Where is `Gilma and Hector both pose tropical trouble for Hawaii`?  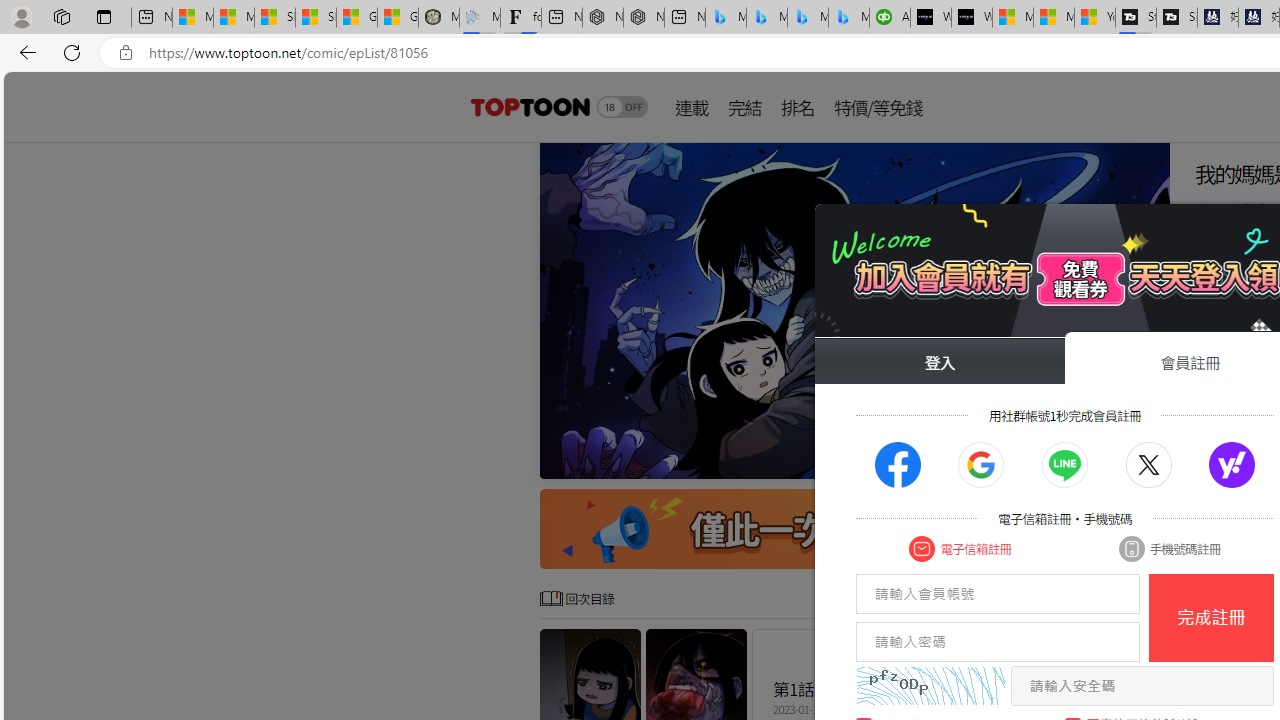 Gilma and Hector both pose tropical trouble for Hawaii is located at coordinates (398, 18).